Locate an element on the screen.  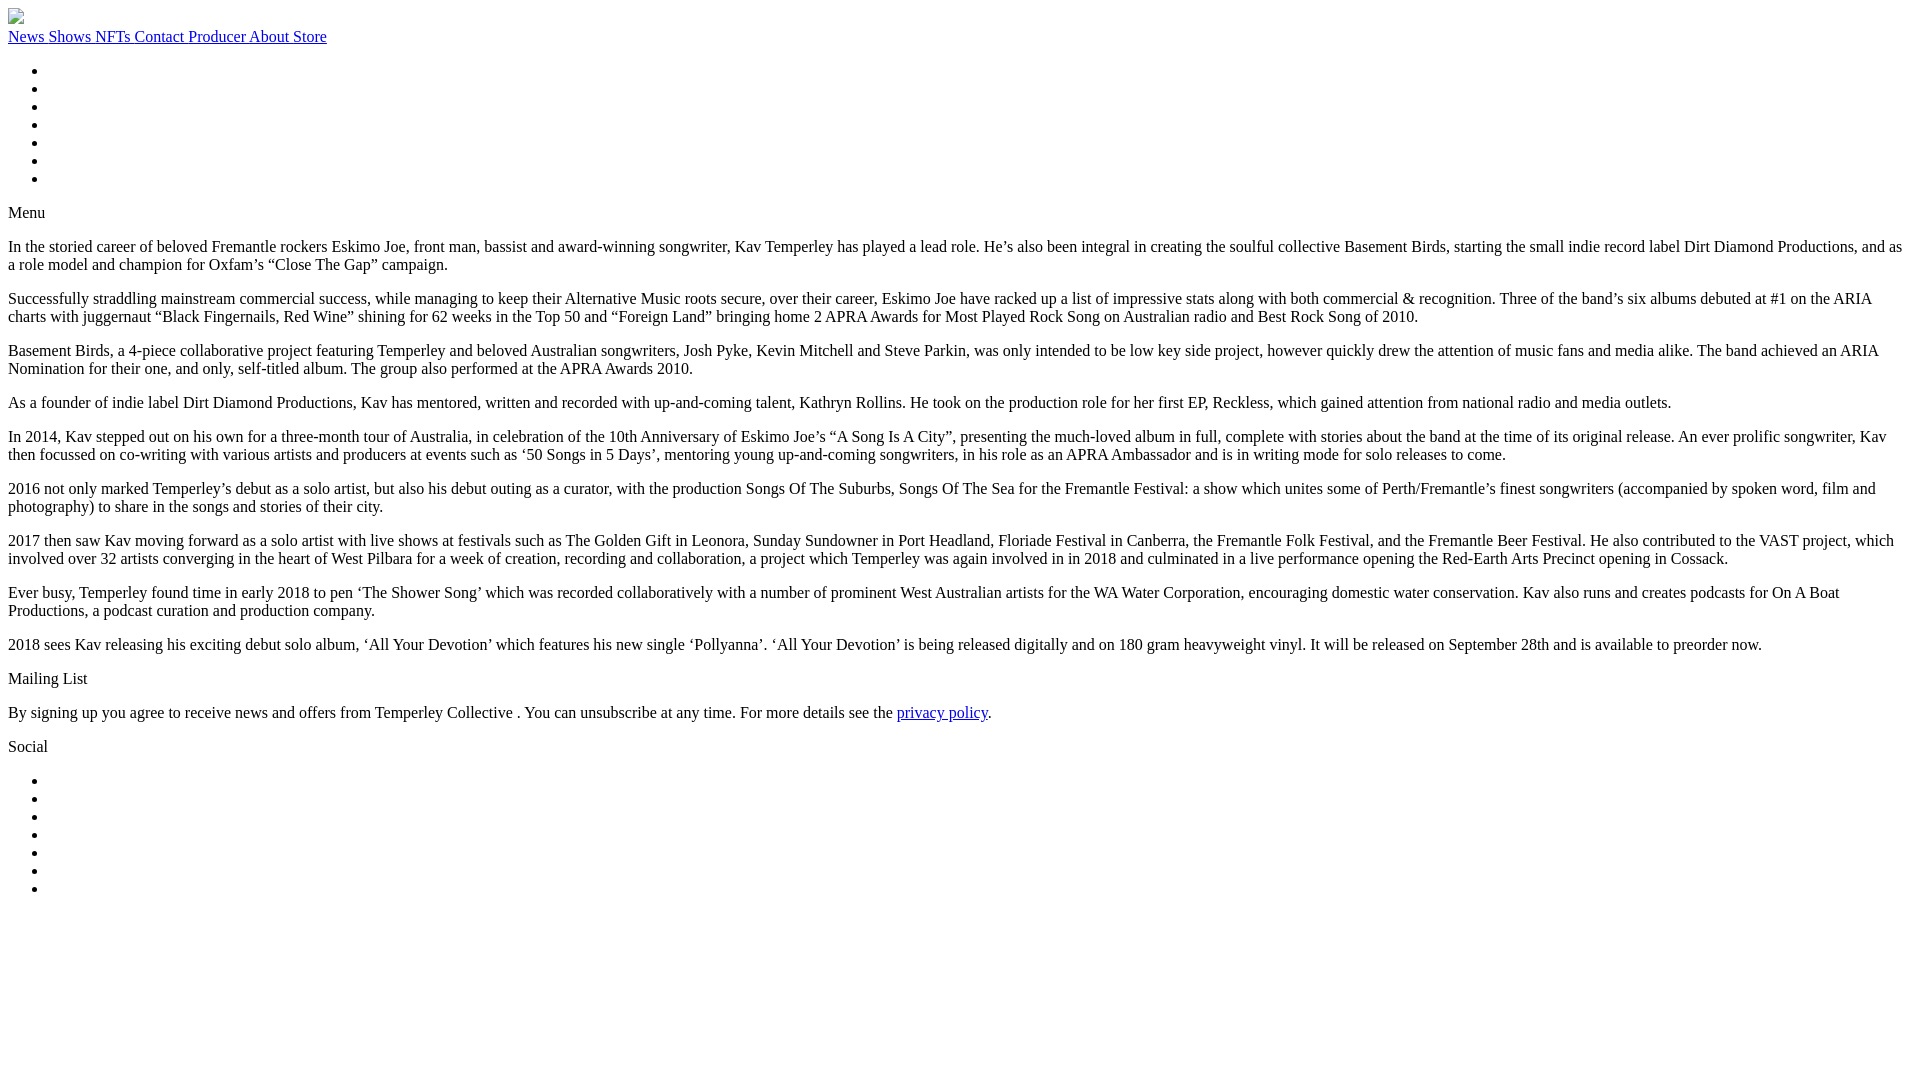
Producer is located at coordinates (218, 36).